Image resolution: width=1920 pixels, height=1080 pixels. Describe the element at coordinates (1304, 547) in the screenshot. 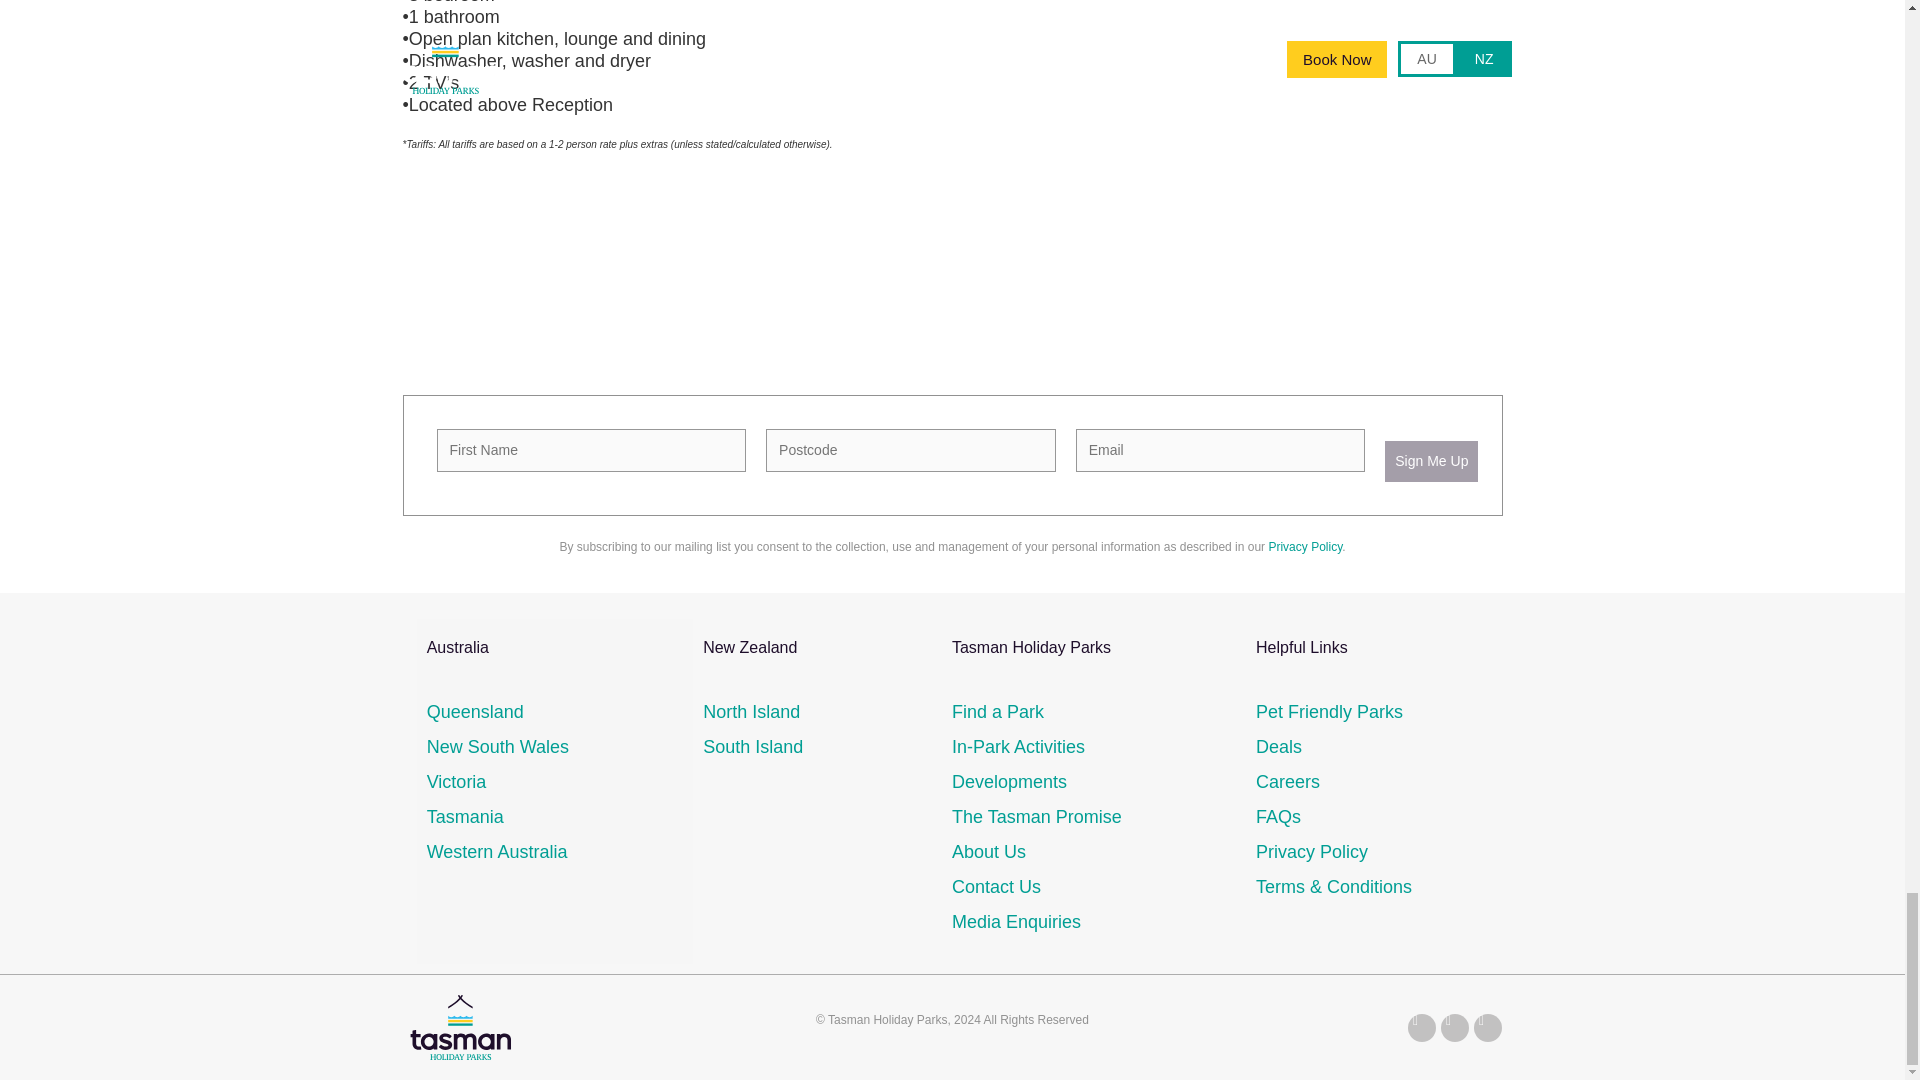

I see `Privacy Policy` at that location.